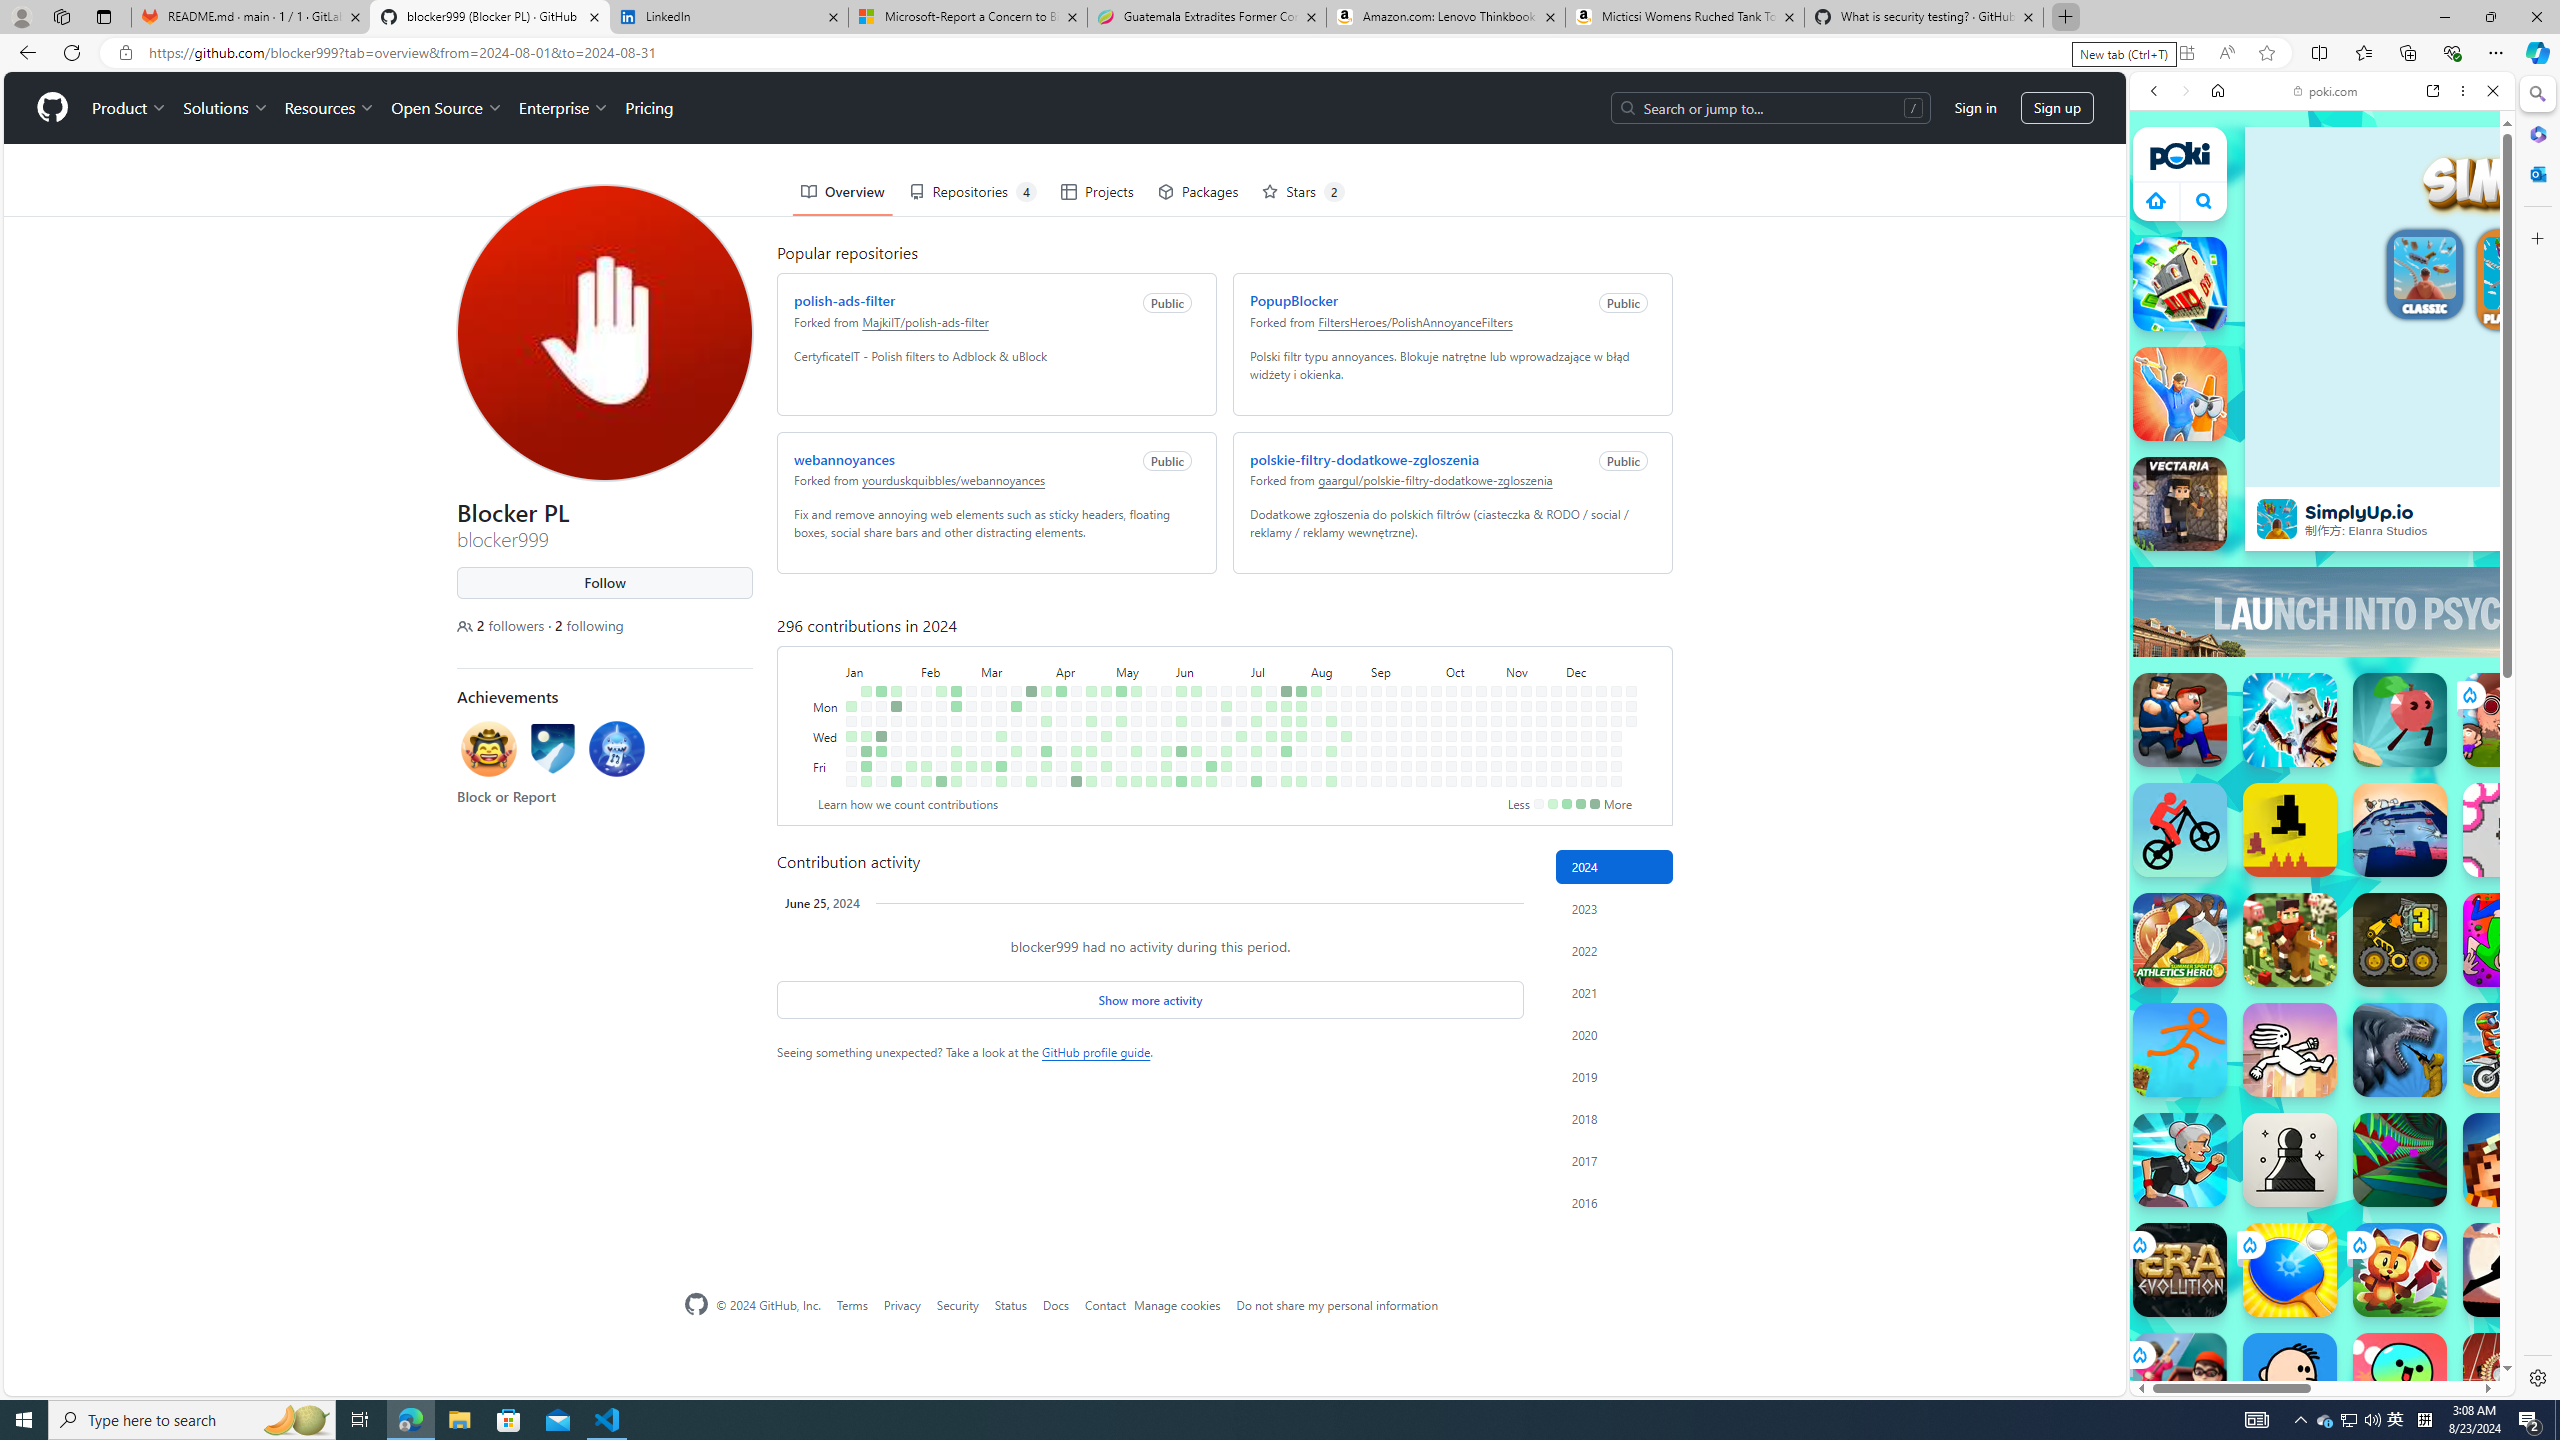 Image resolution: width=2560 pixels, height=1440 pixels. I want to click on No contributions on February 20th., so click(956, 721).